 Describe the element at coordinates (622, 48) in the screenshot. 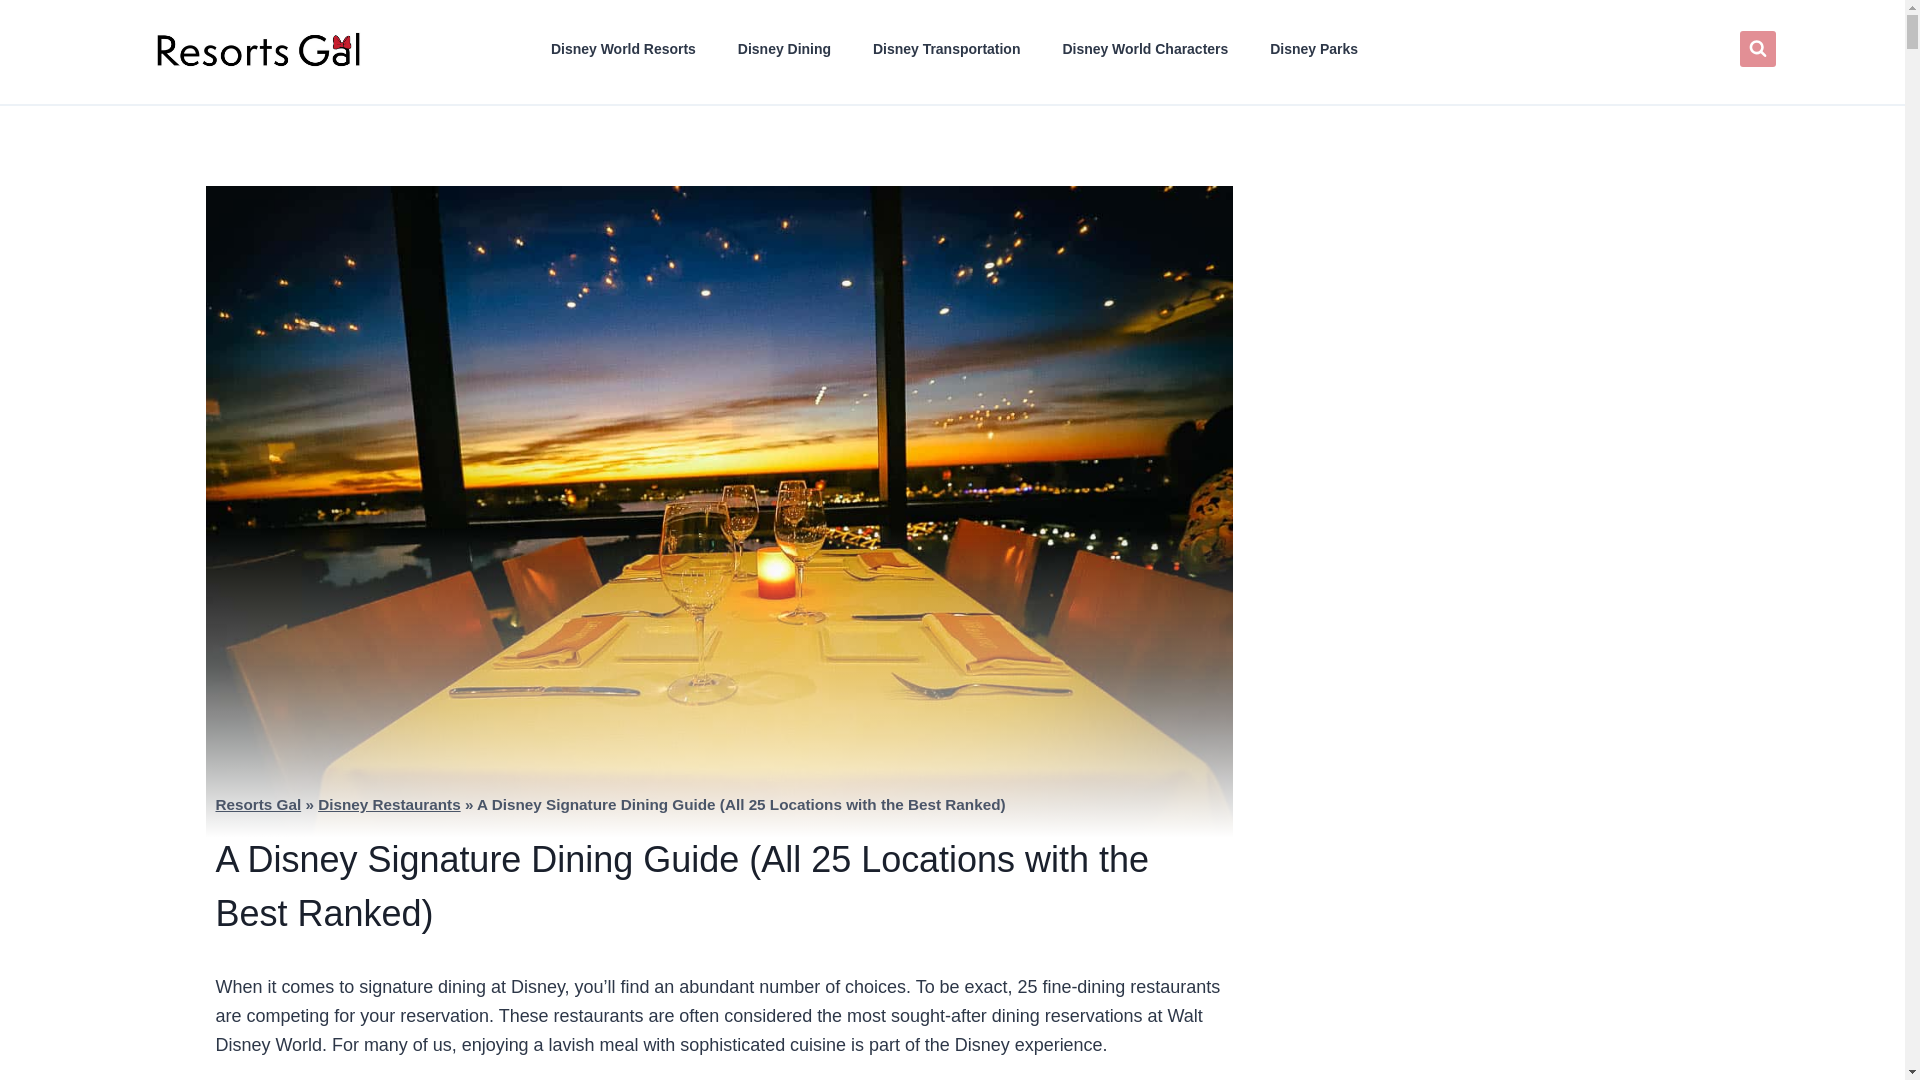

I see `Disney World Resorts` at that location.